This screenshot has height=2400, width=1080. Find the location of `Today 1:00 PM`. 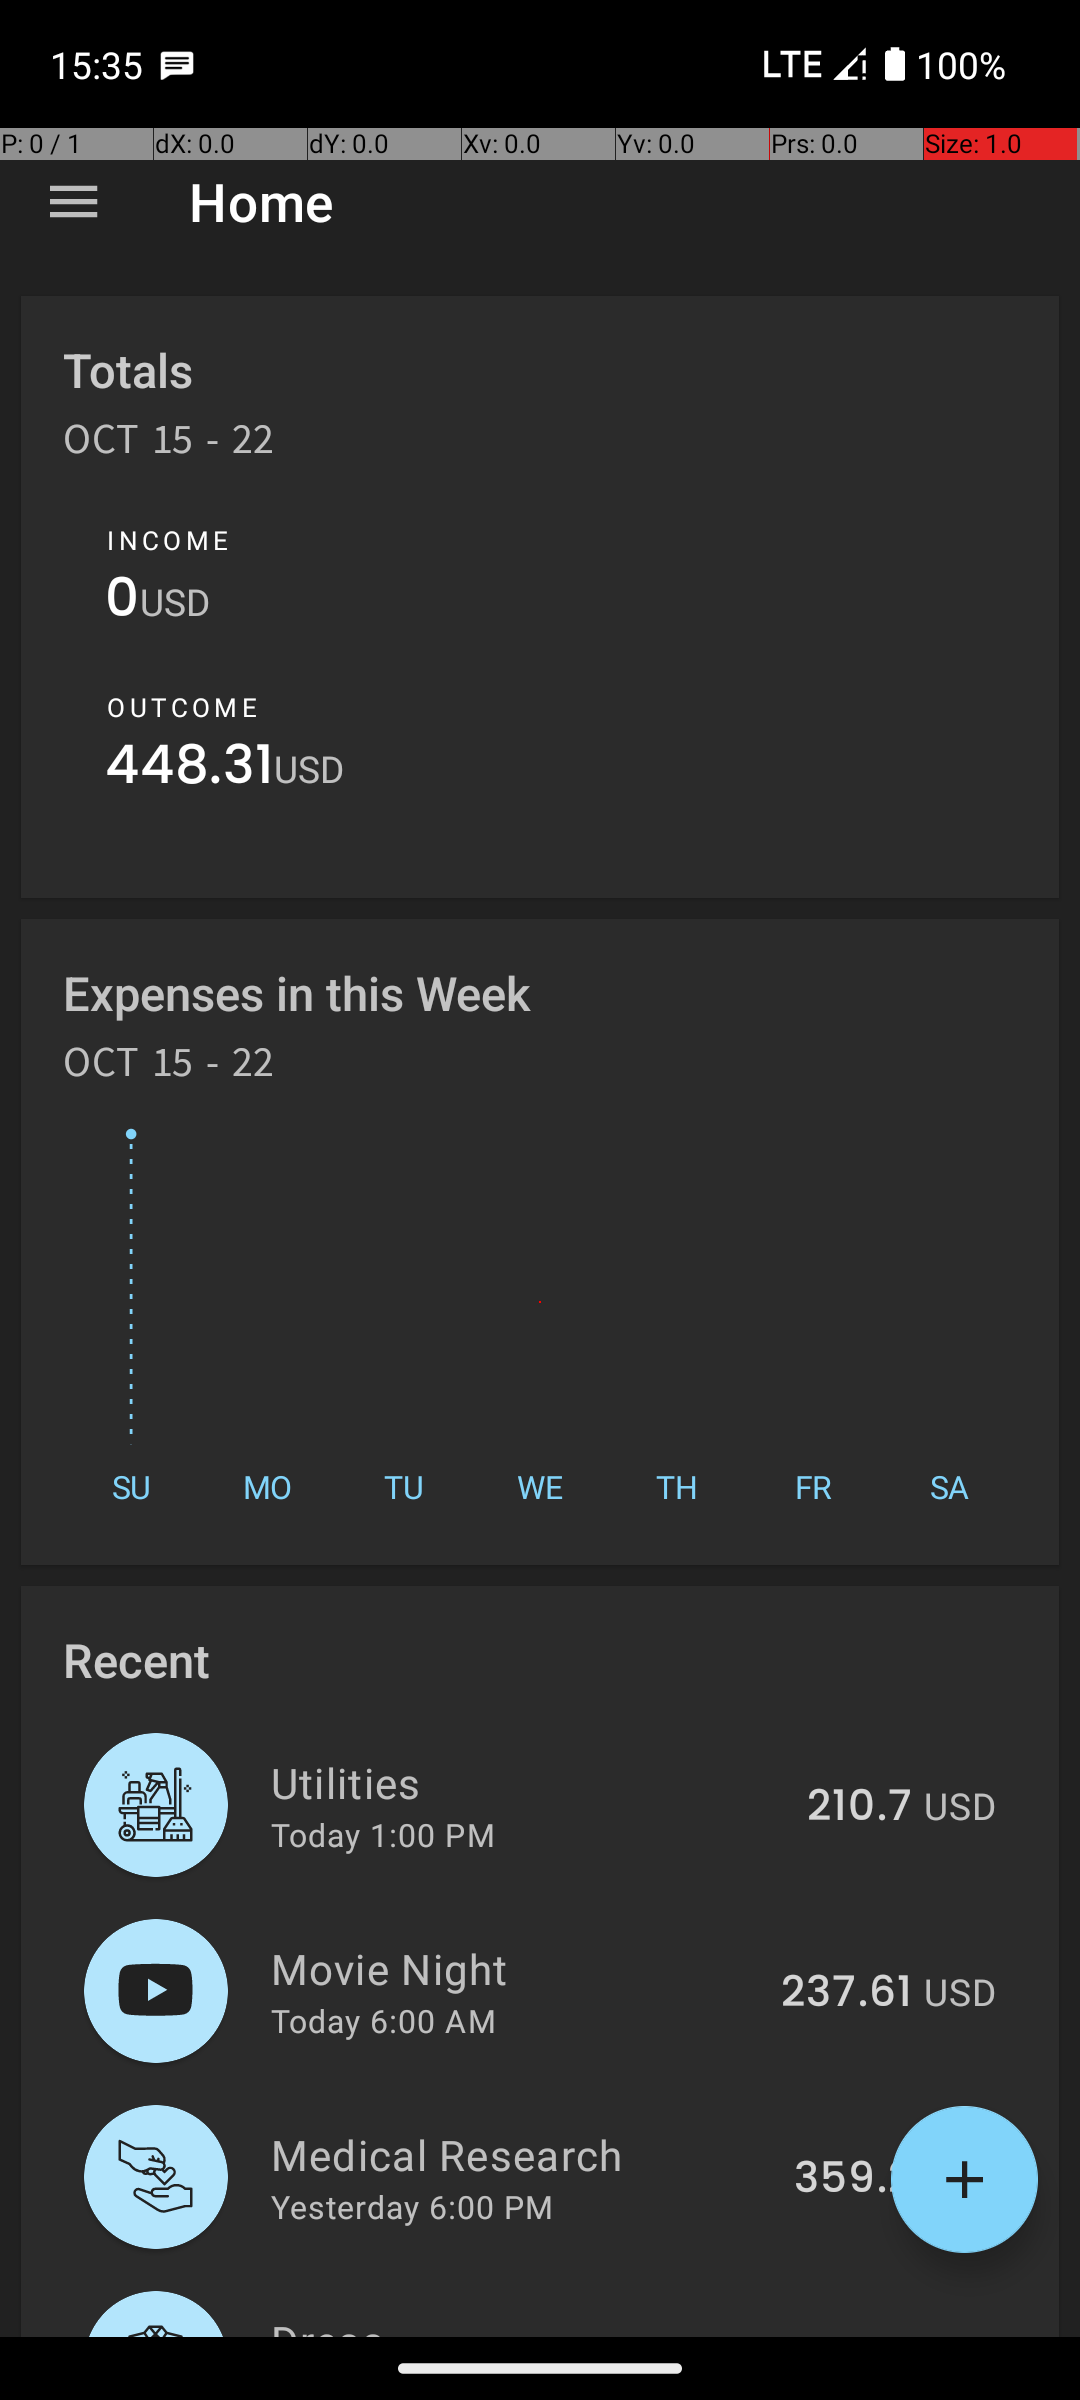

Today 1:00 PM is located at coordinates (383, 1834).